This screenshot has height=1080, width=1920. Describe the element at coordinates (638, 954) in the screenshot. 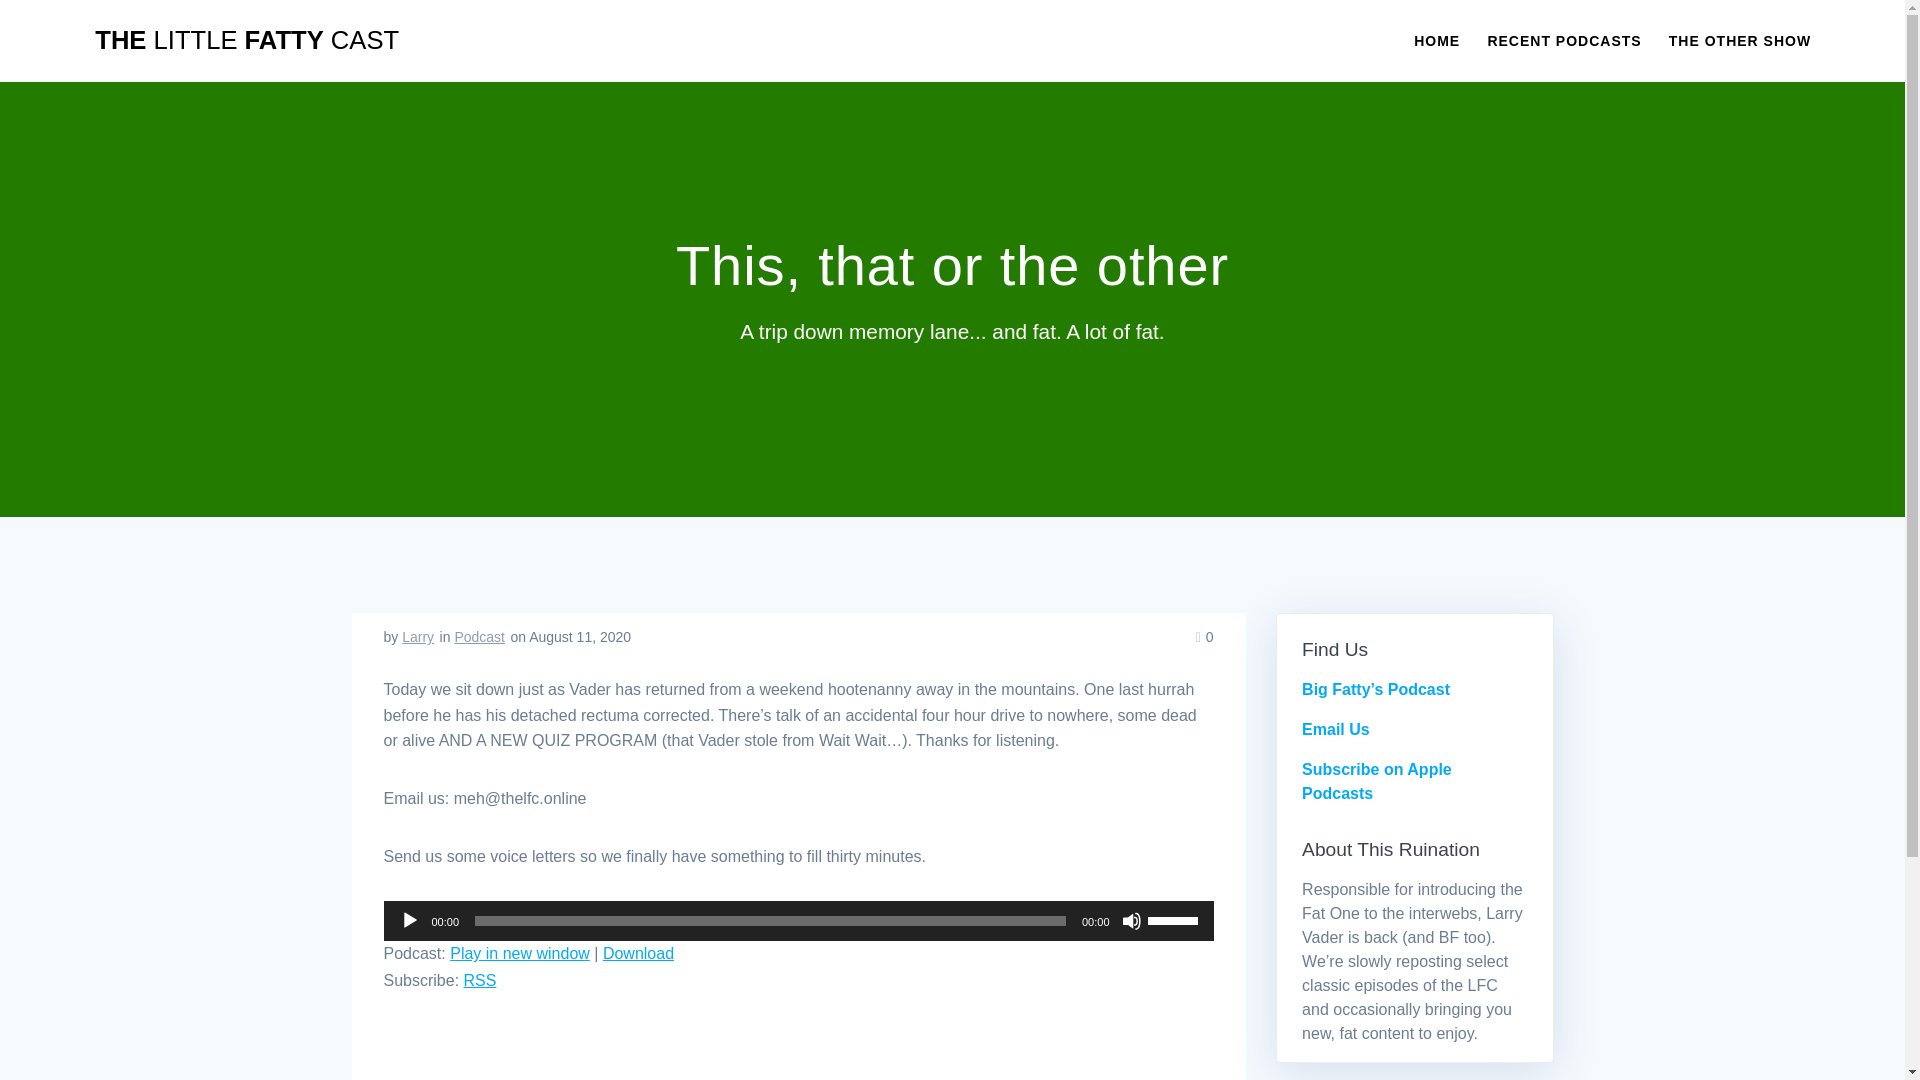

I see `Download` at that location.